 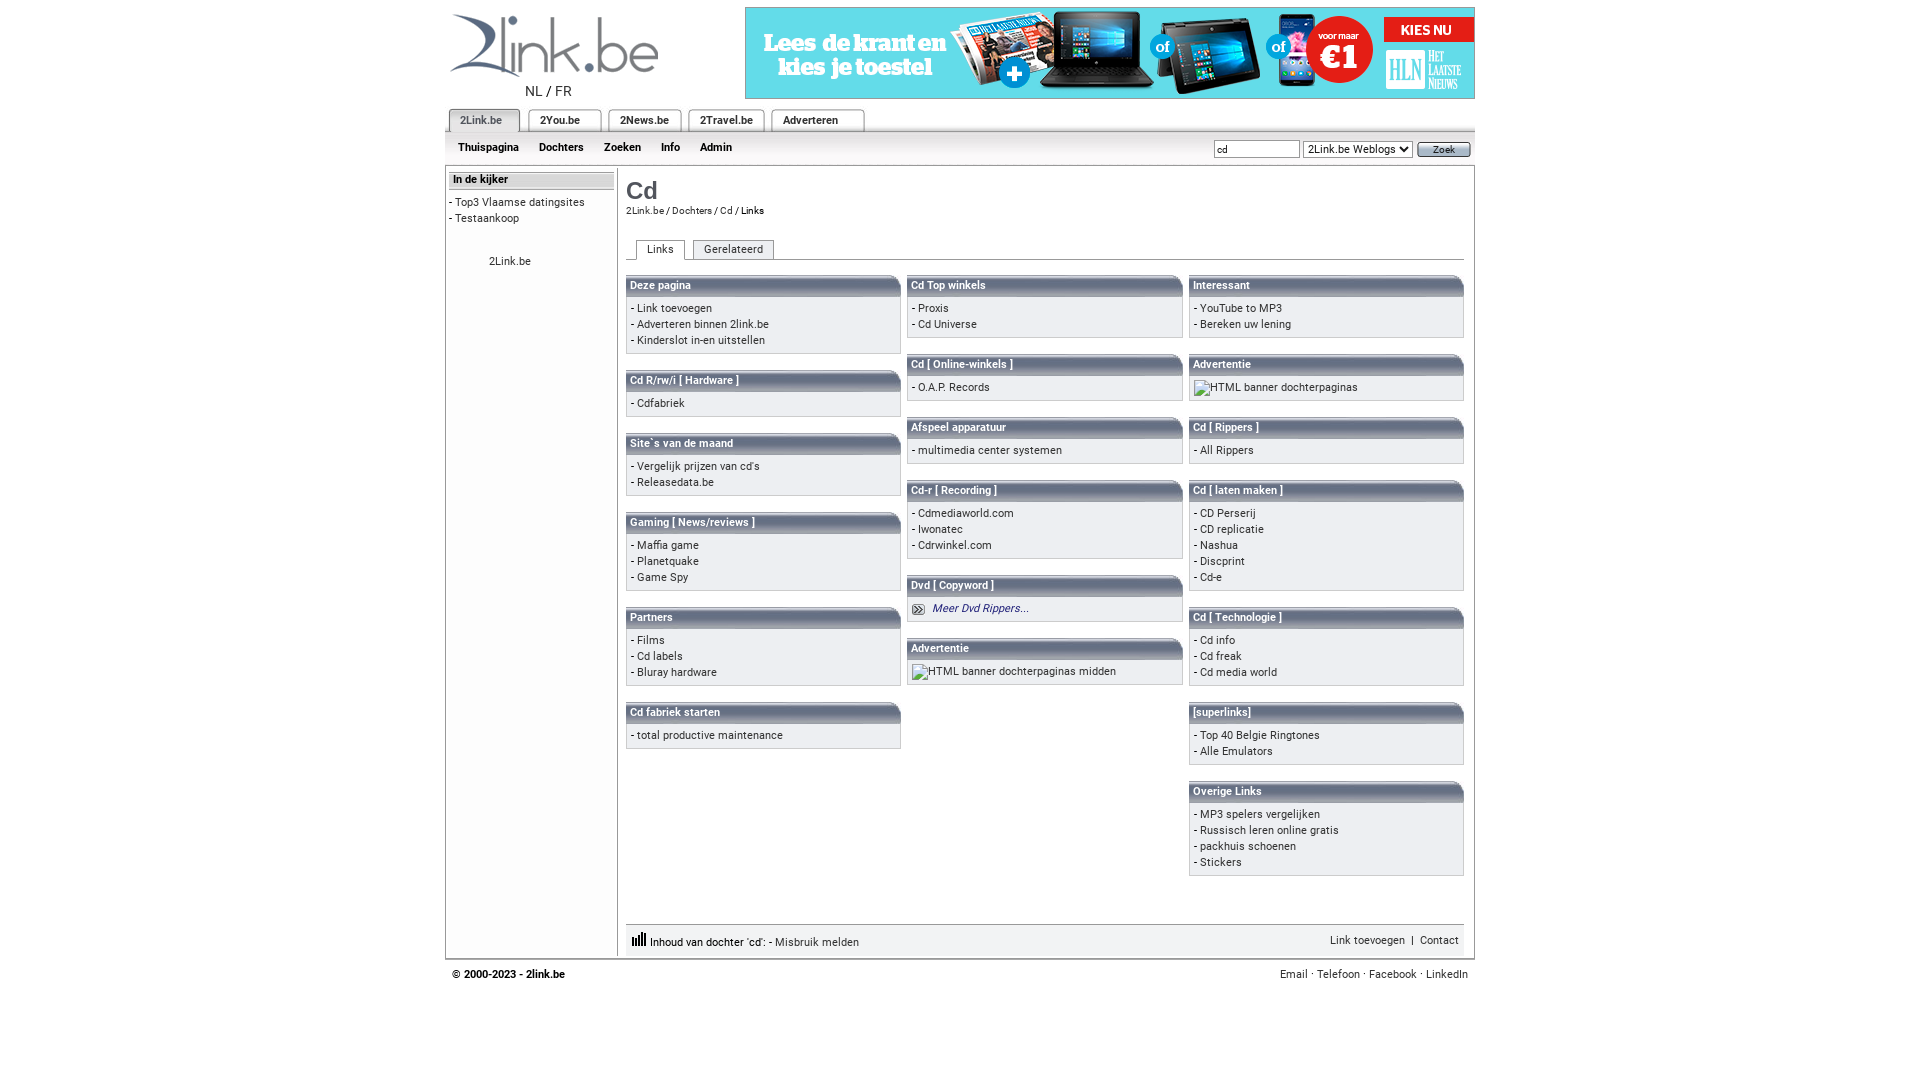 I want to click on Planetquake, so click(x=668, y=562).